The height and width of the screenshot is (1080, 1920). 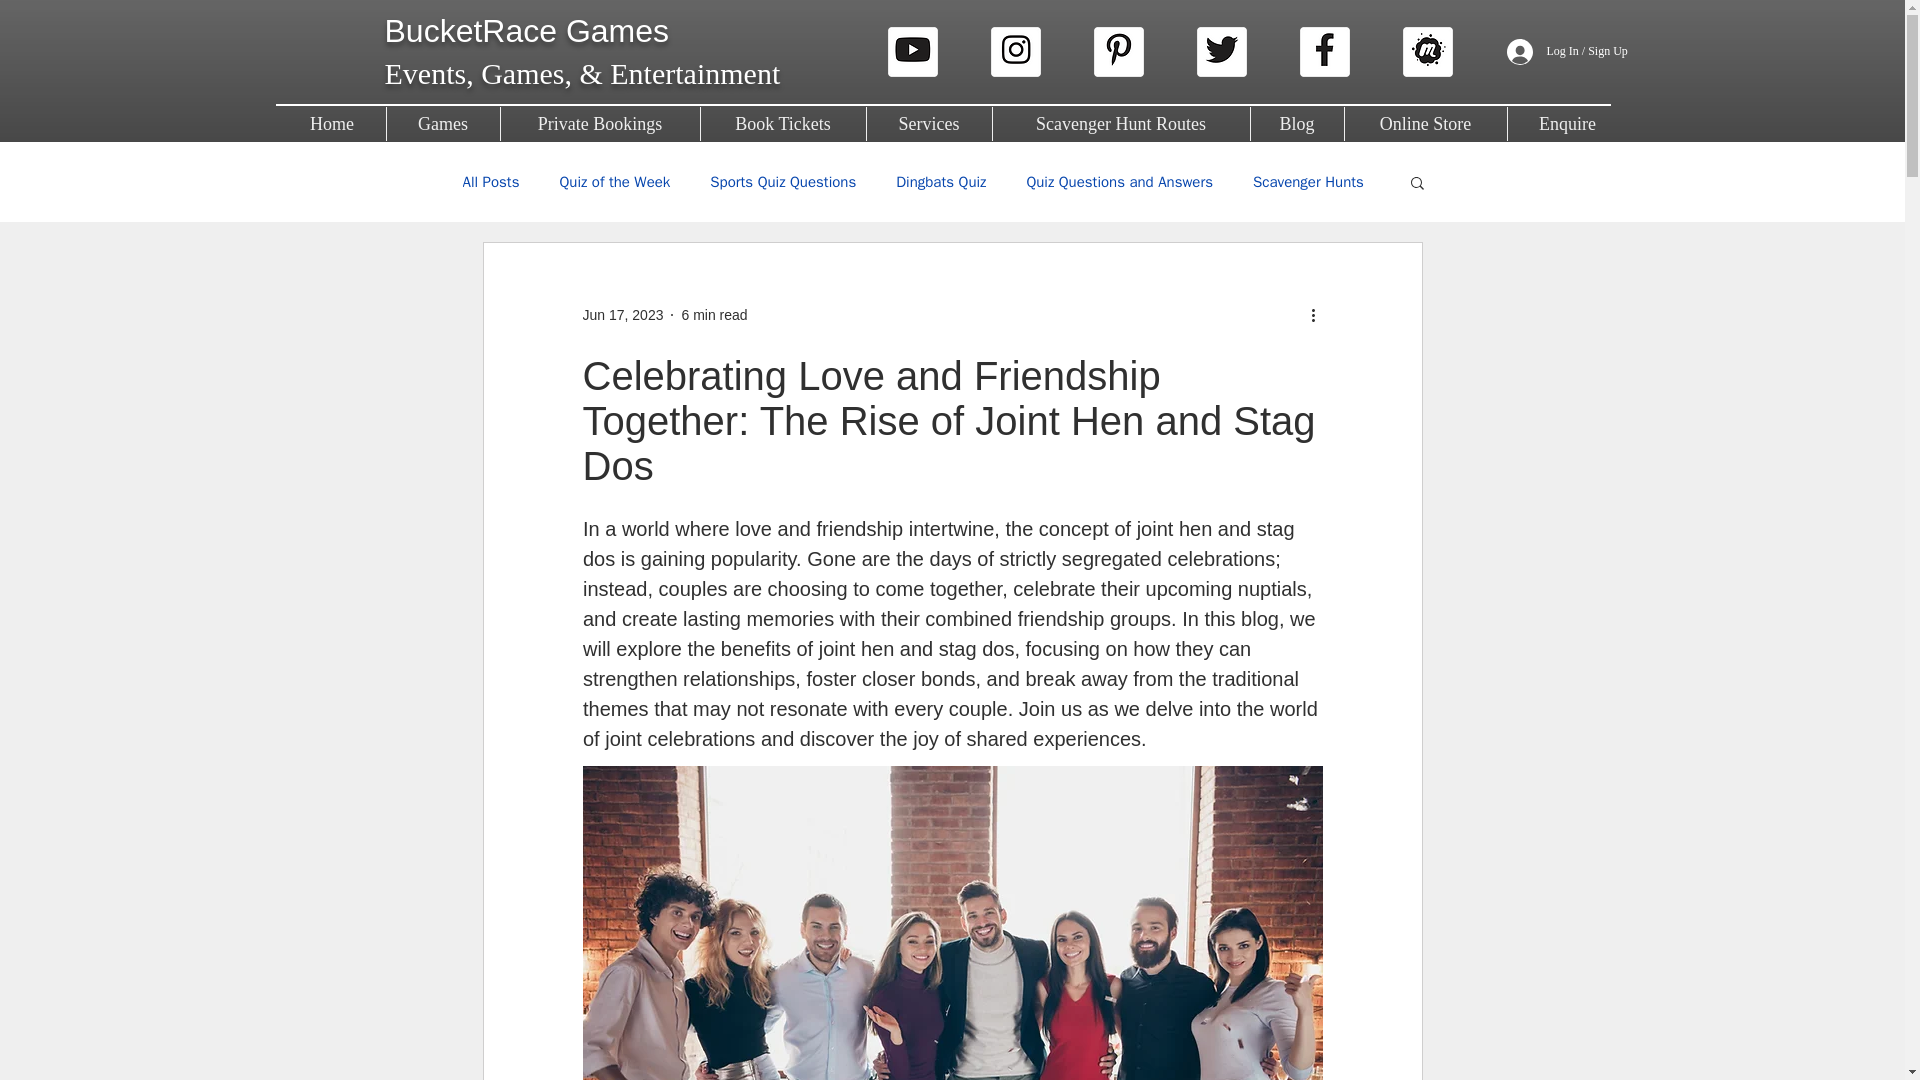 I want to click on Meet-Up.png, so click(x=1426, y=52).